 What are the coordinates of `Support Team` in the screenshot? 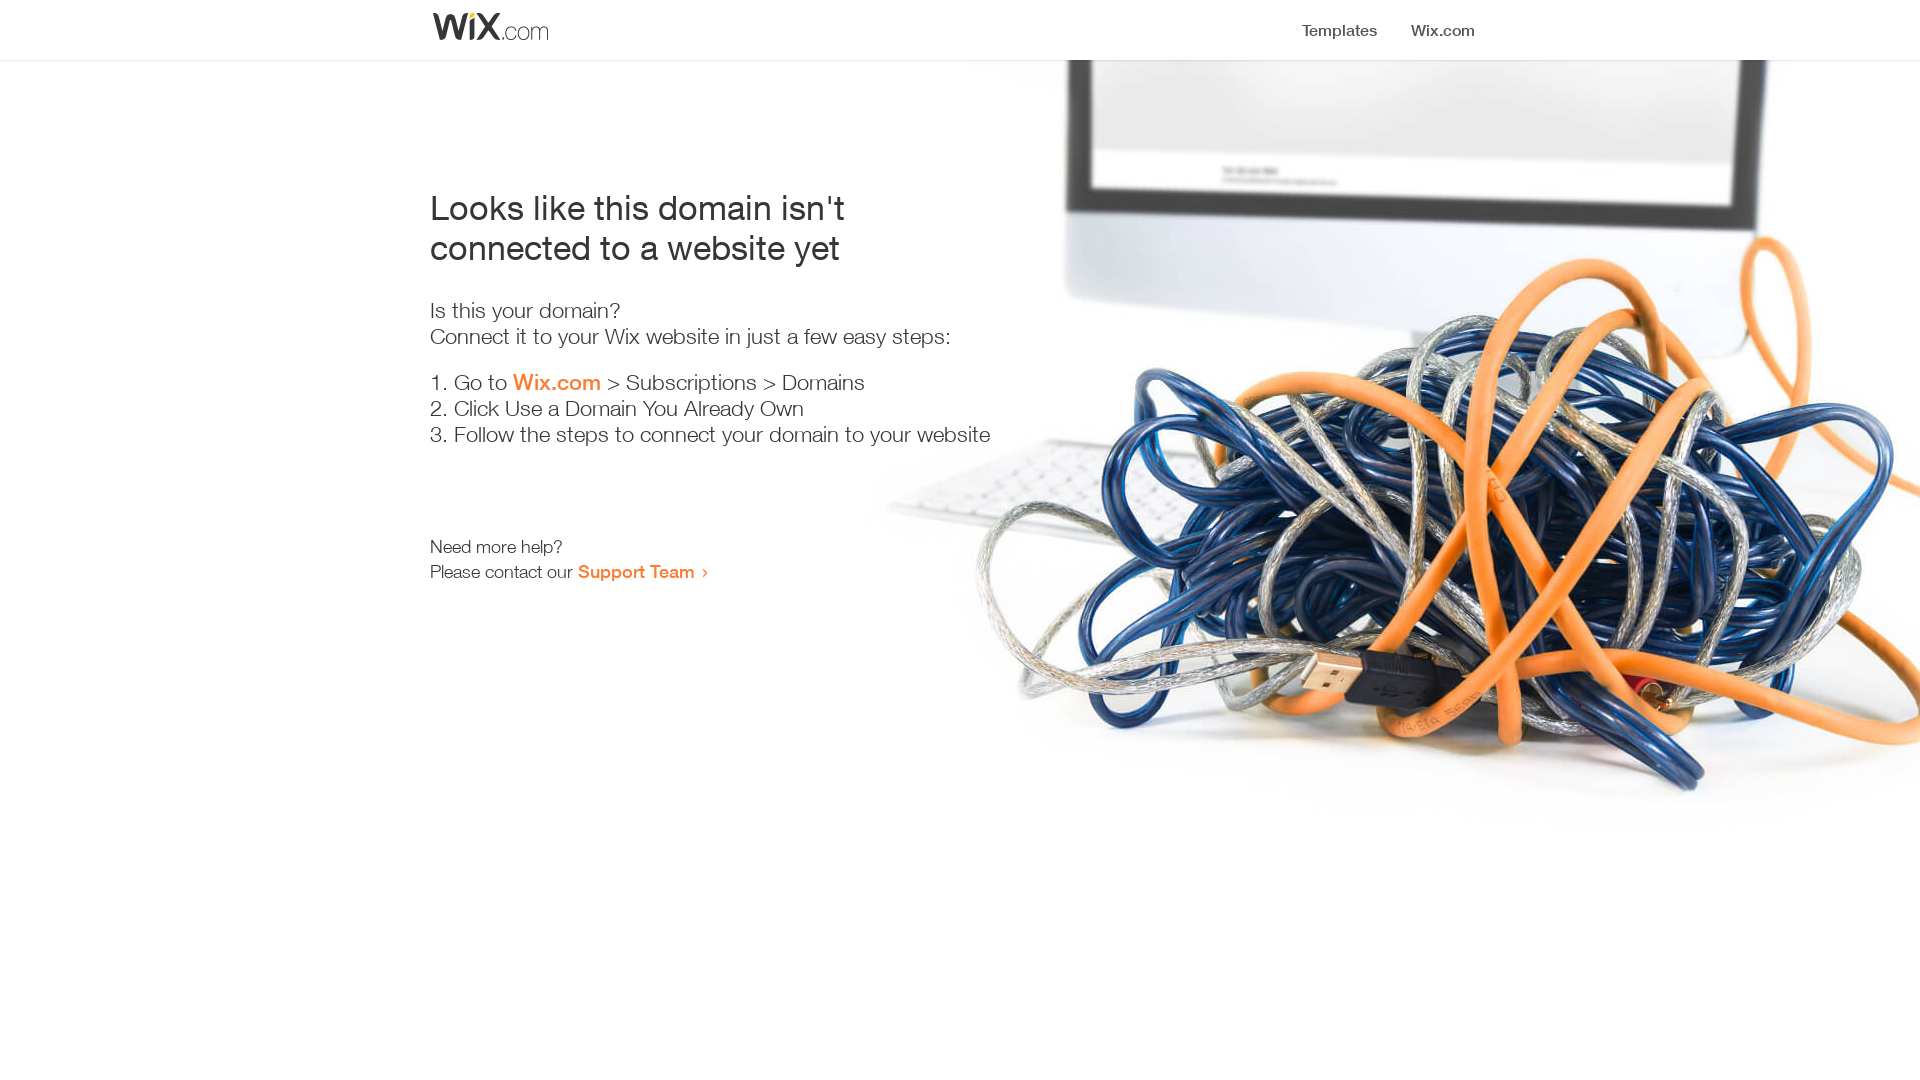 It's located at (636, 571).